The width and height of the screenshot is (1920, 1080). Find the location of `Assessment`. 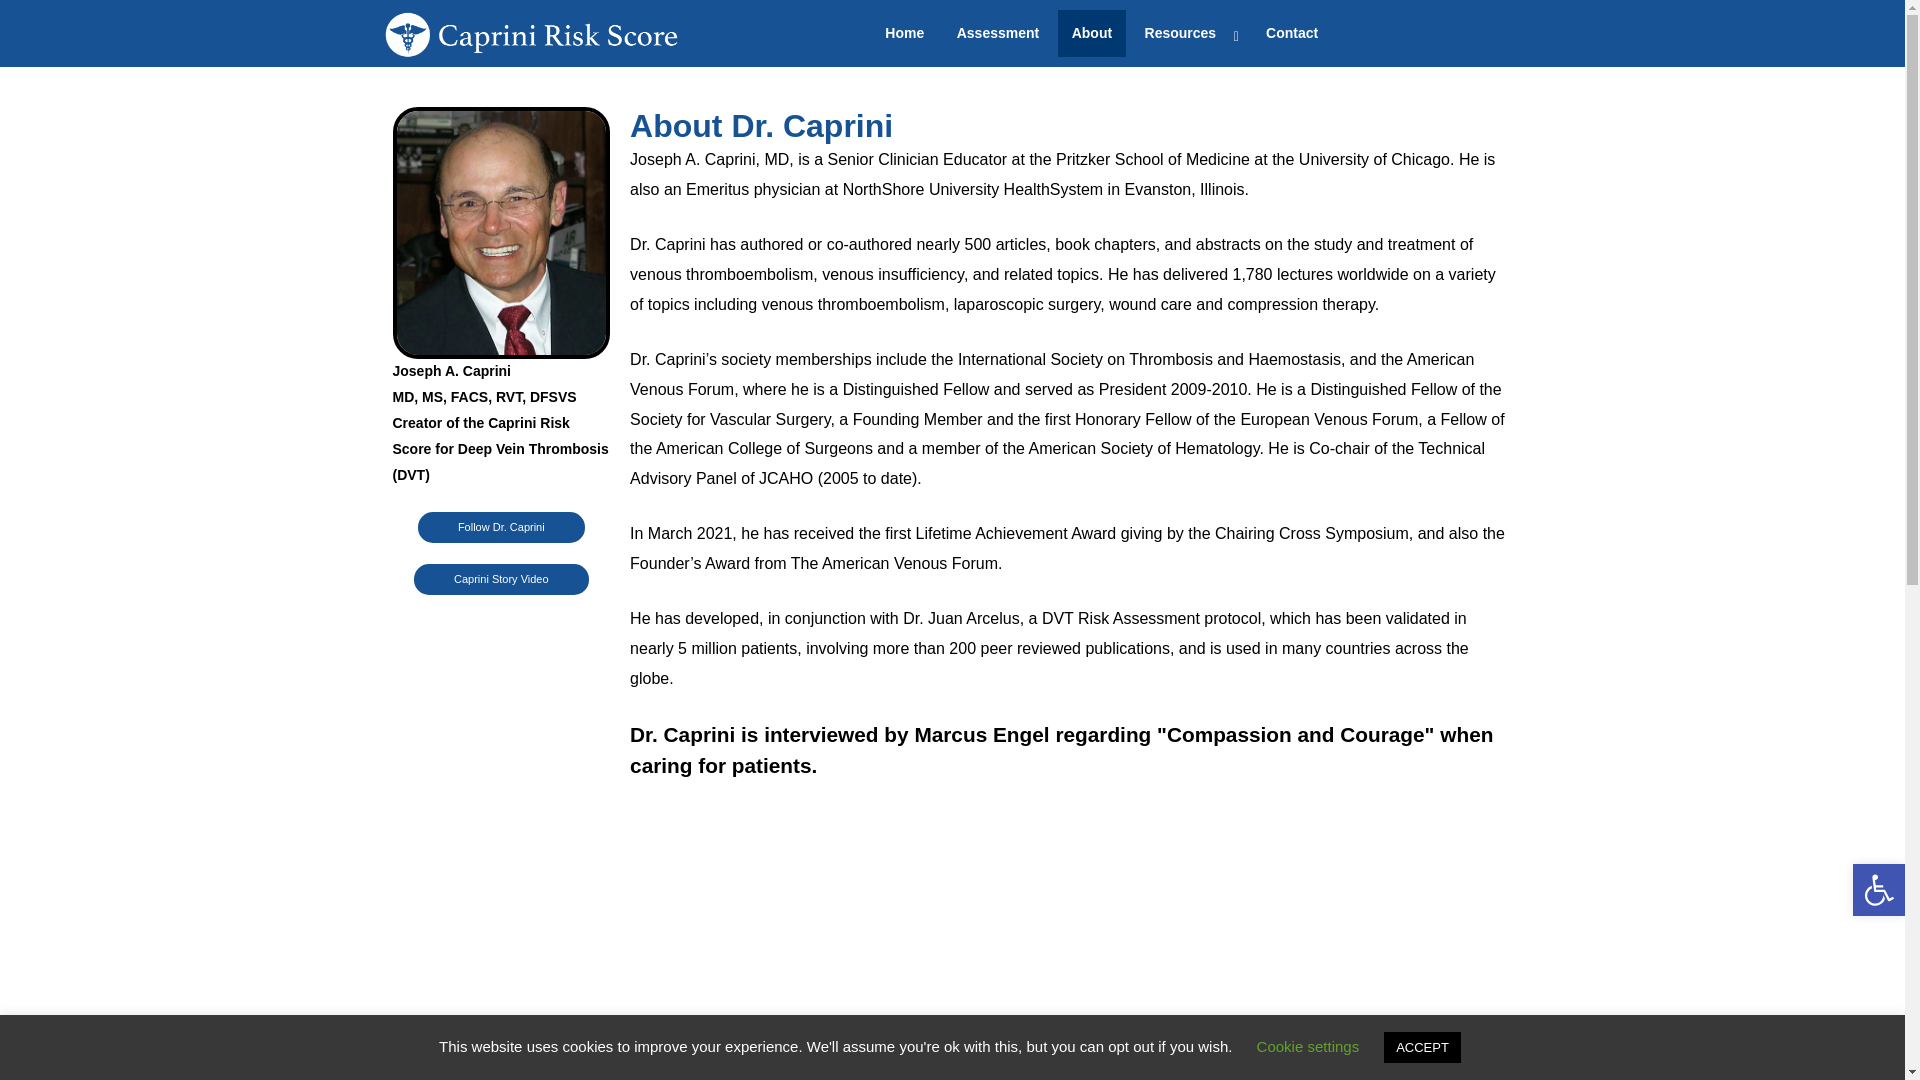

Assessment is located at coordinates (998, 32).